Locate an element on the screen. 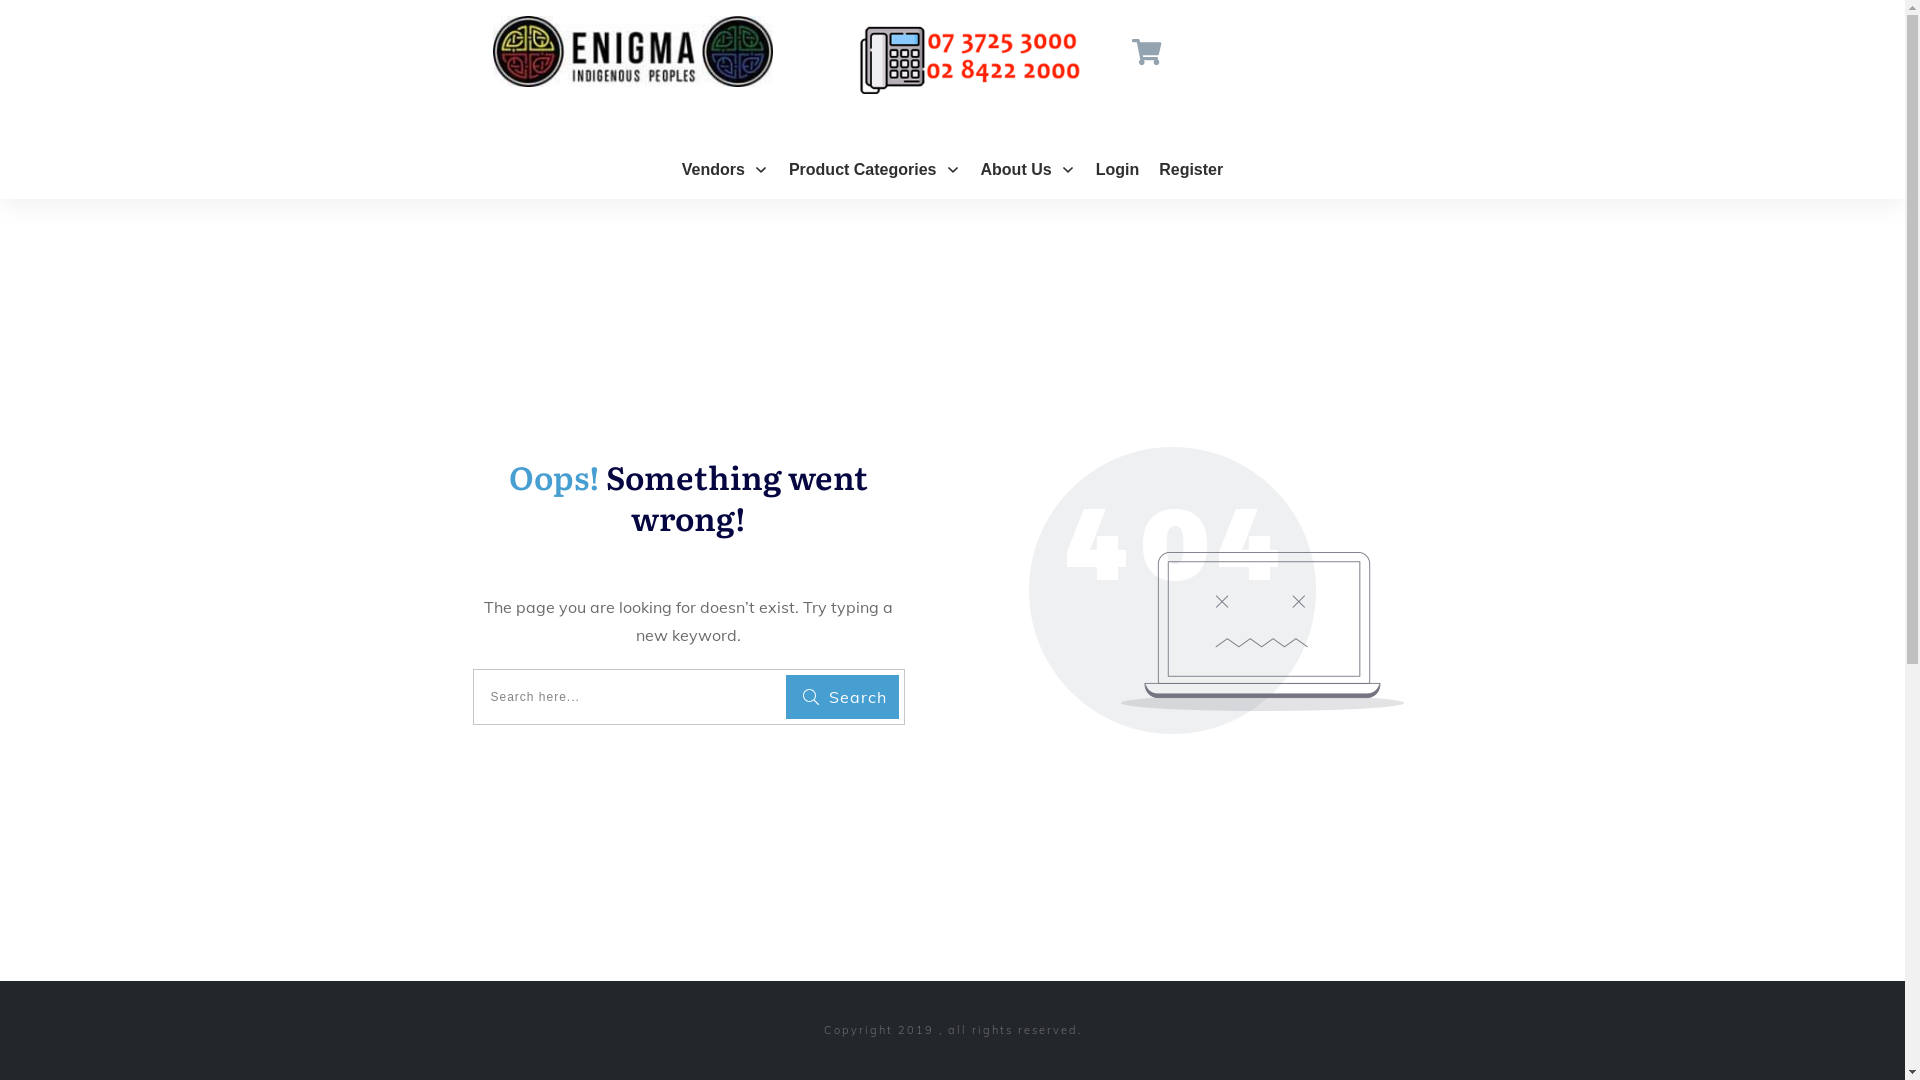 The width and height of the screenshot is (1920, 1080). enigmaipphones-300x94 copy is located at coordinates (969, 59).